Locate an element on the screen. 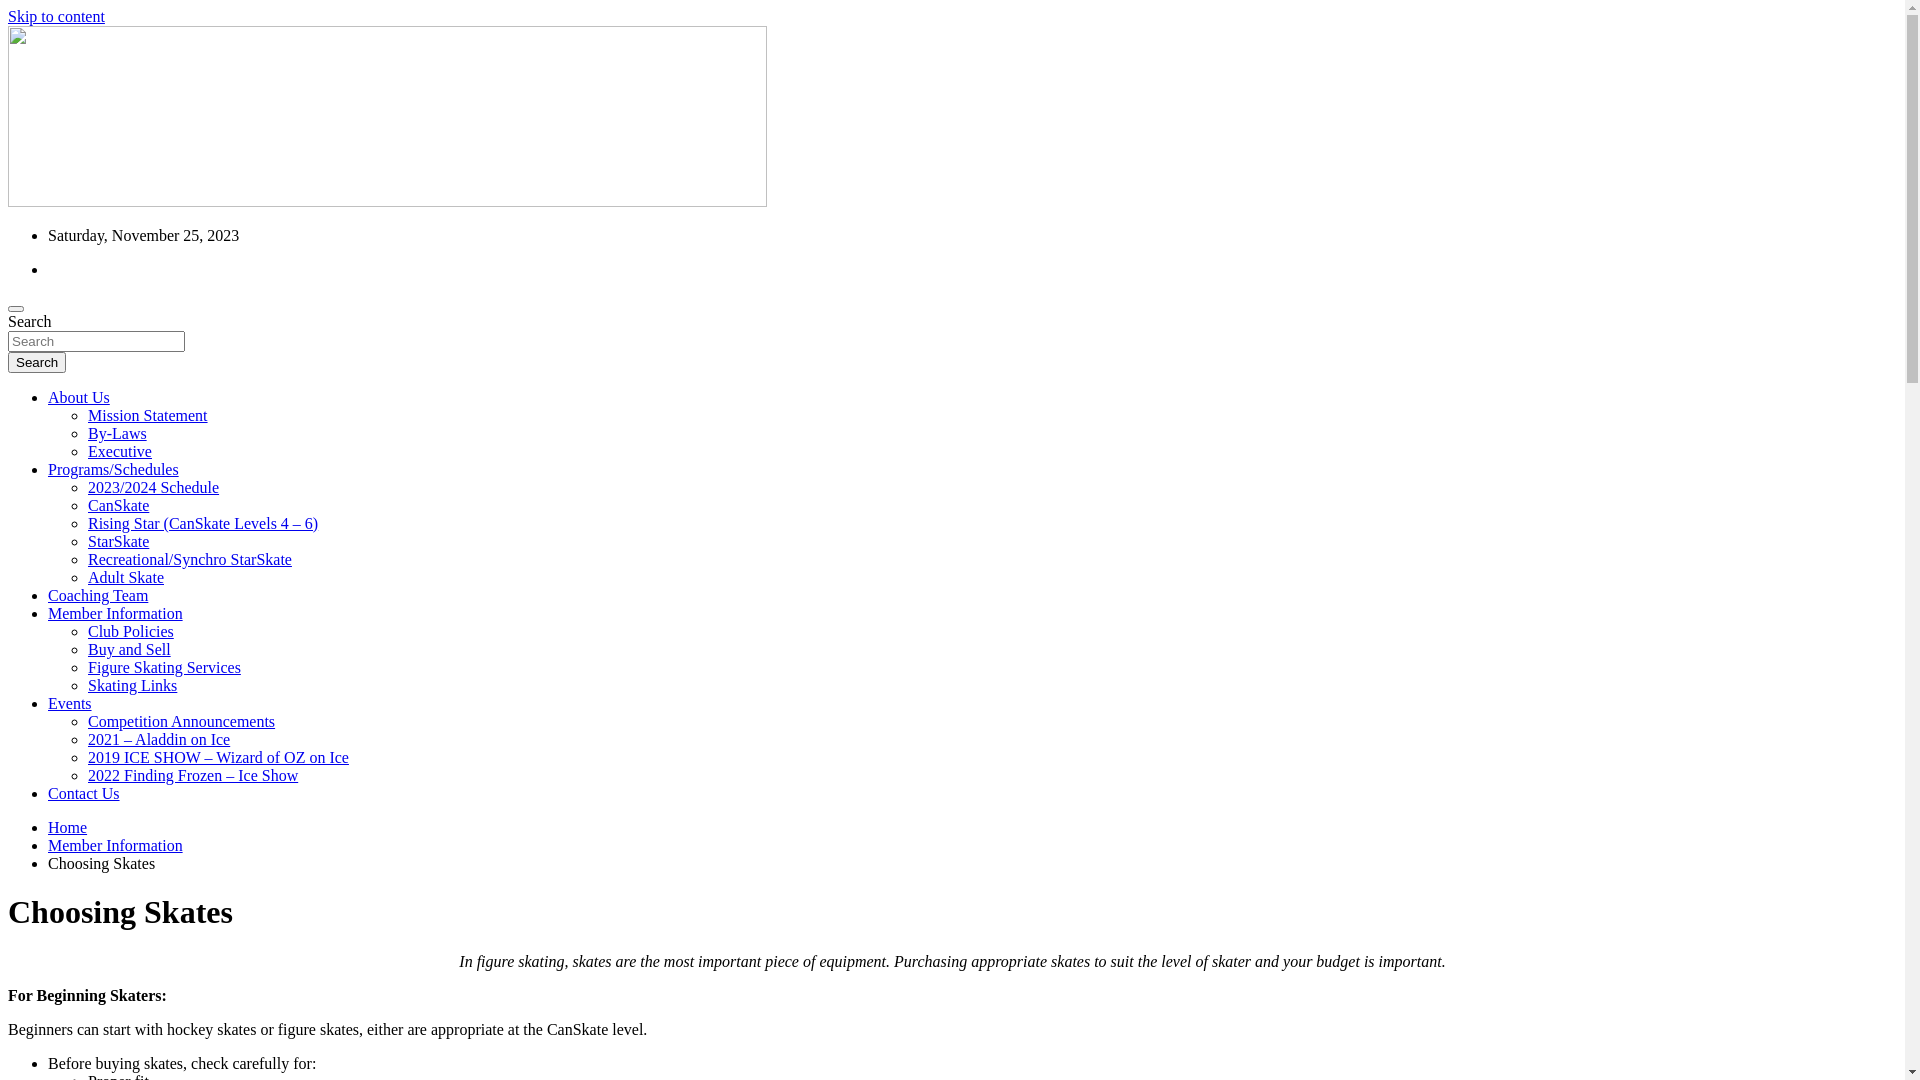 This screenshot has width=1920, height=1080. Member Information is located at coordinates (116, 614).